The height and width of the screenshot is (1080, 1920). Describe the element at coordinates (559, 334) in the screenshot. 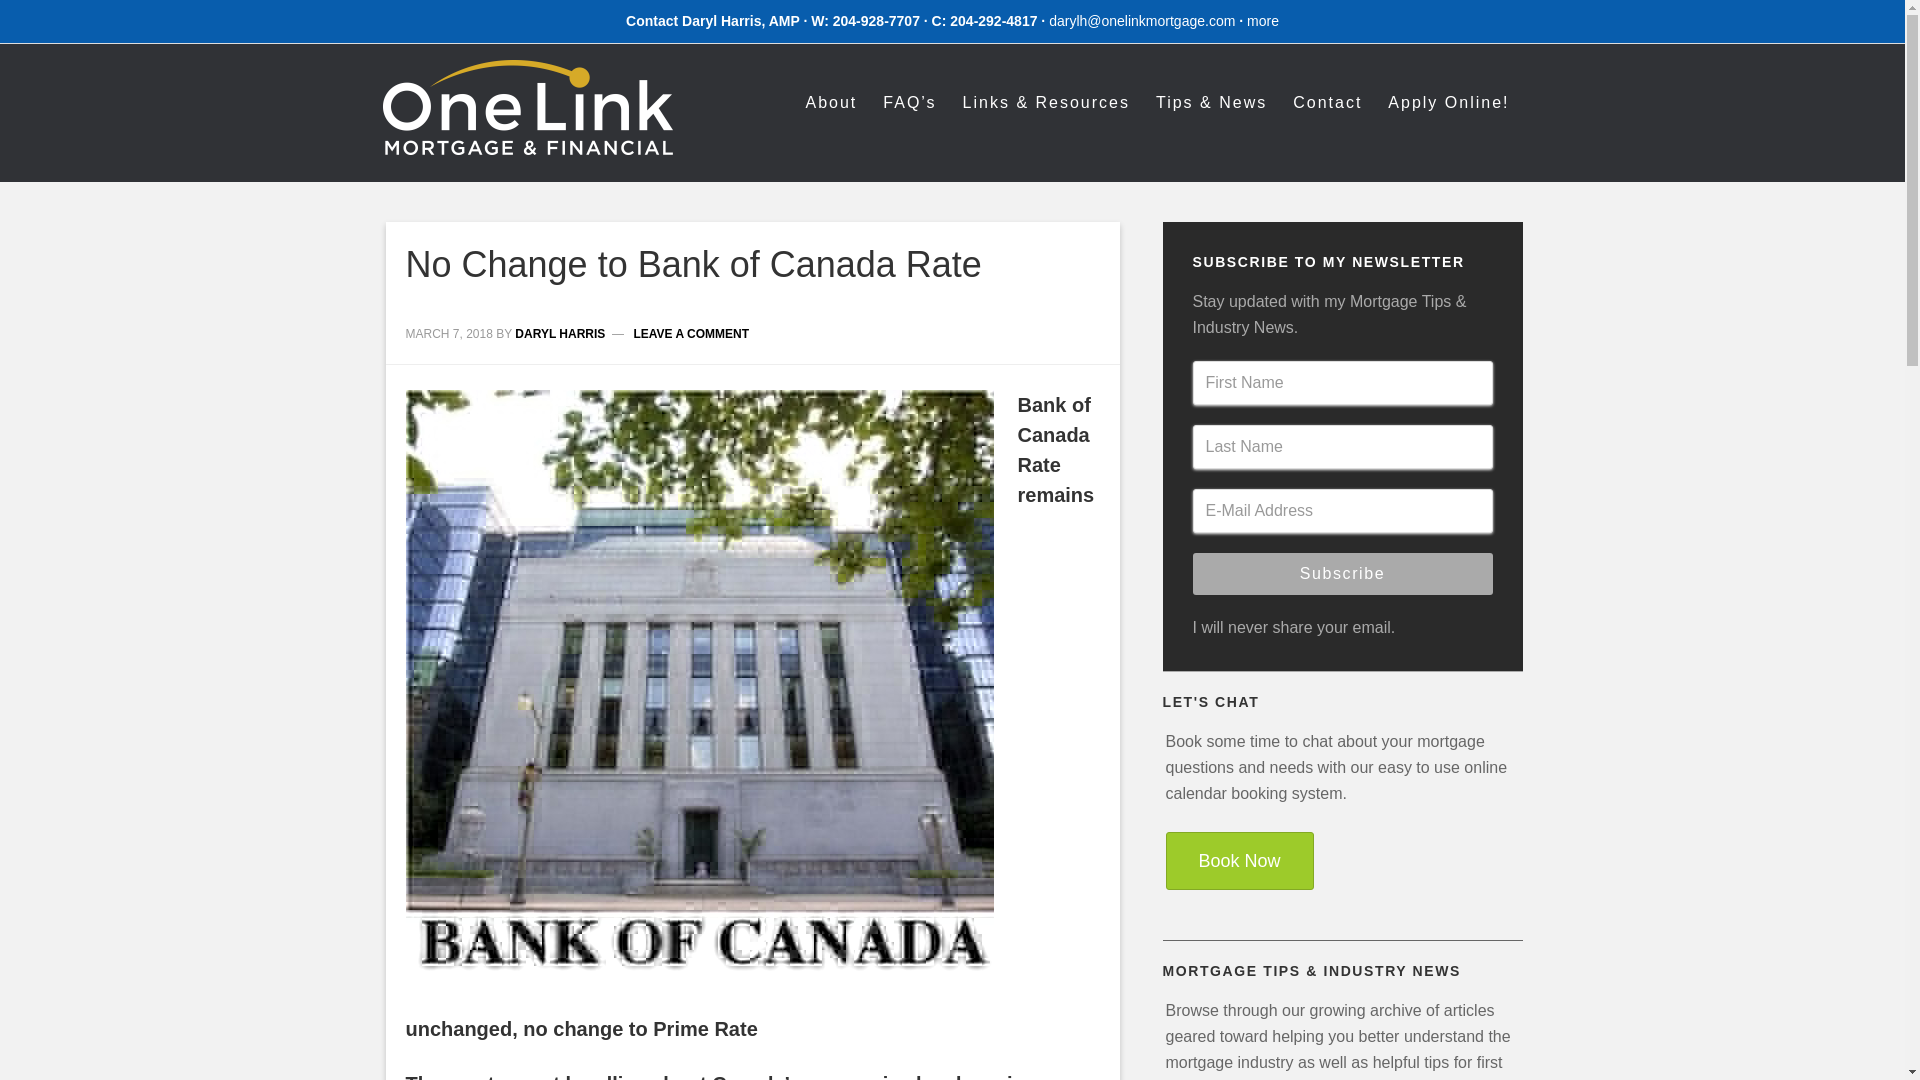

I see `DARYL HARRIS` at that location.